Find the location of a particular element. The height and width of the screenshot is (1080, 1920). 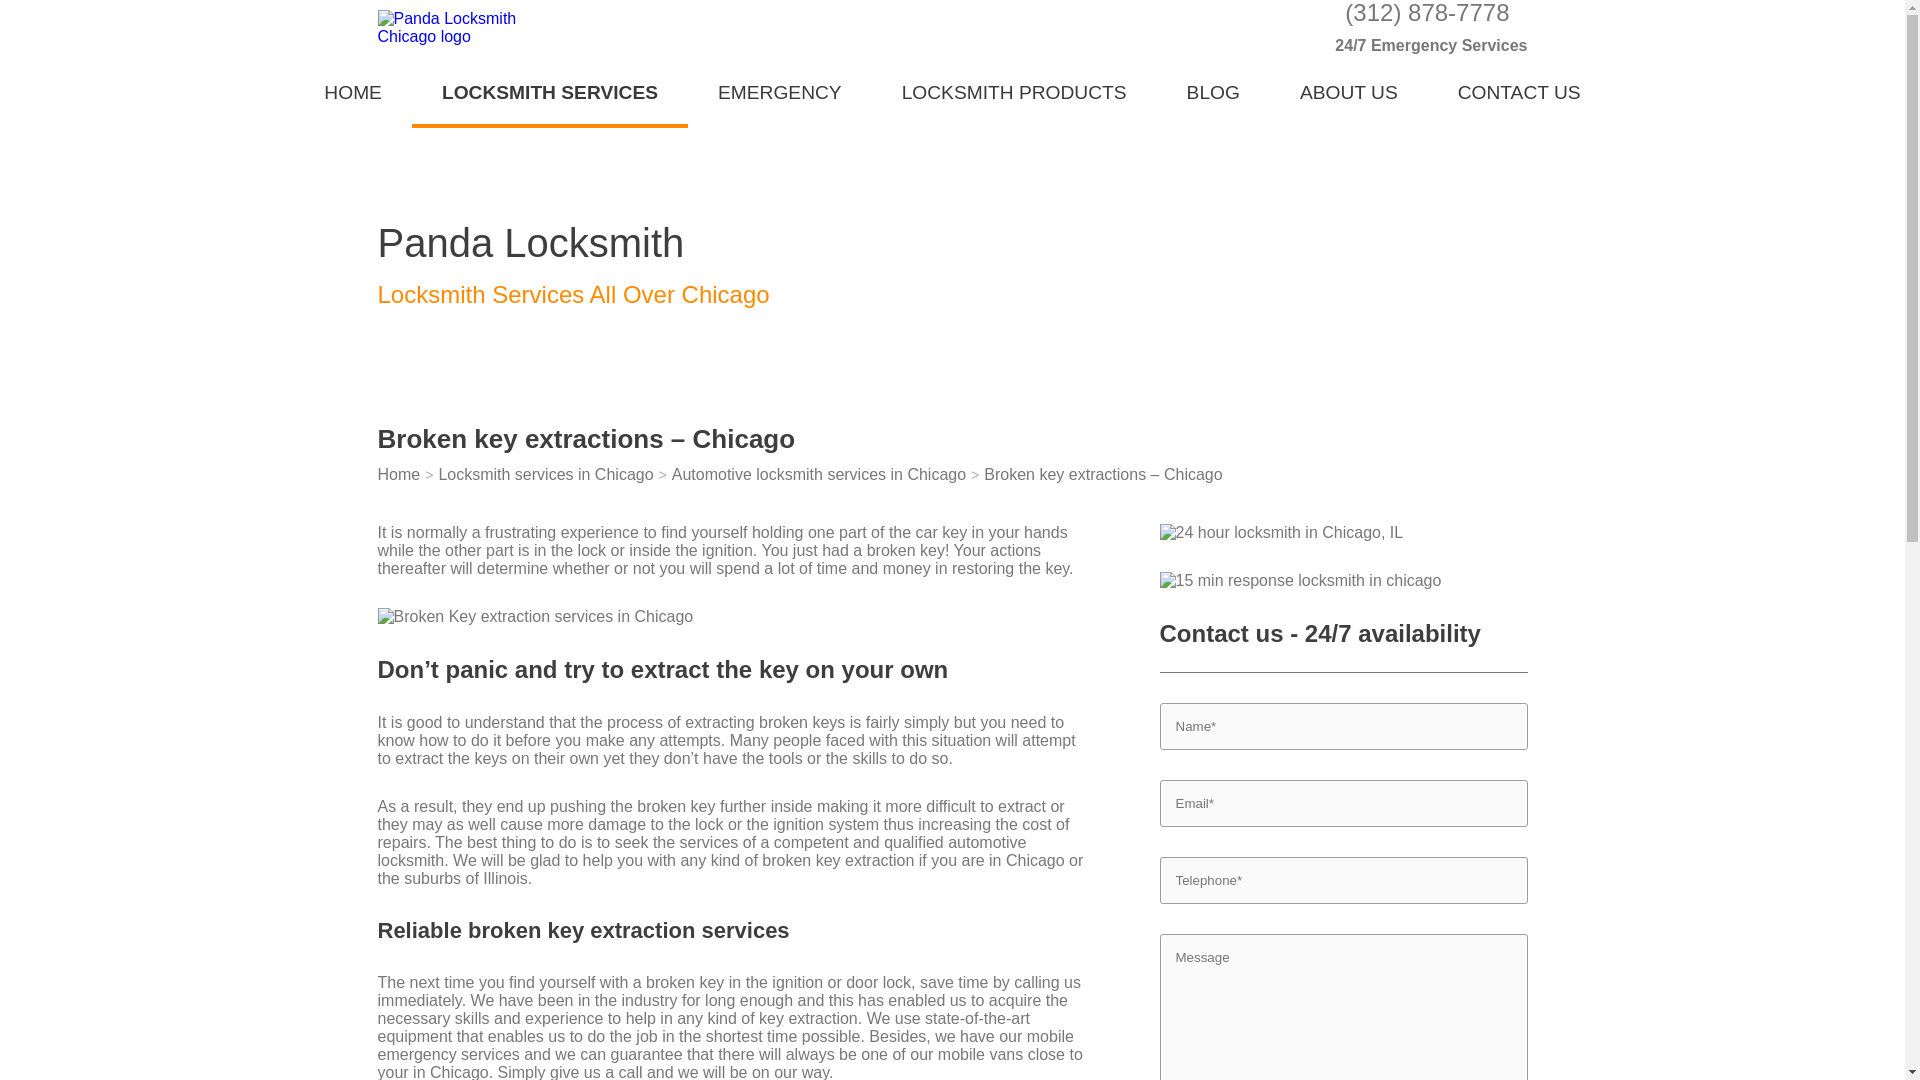

Home is located at coordinates (399, 474).